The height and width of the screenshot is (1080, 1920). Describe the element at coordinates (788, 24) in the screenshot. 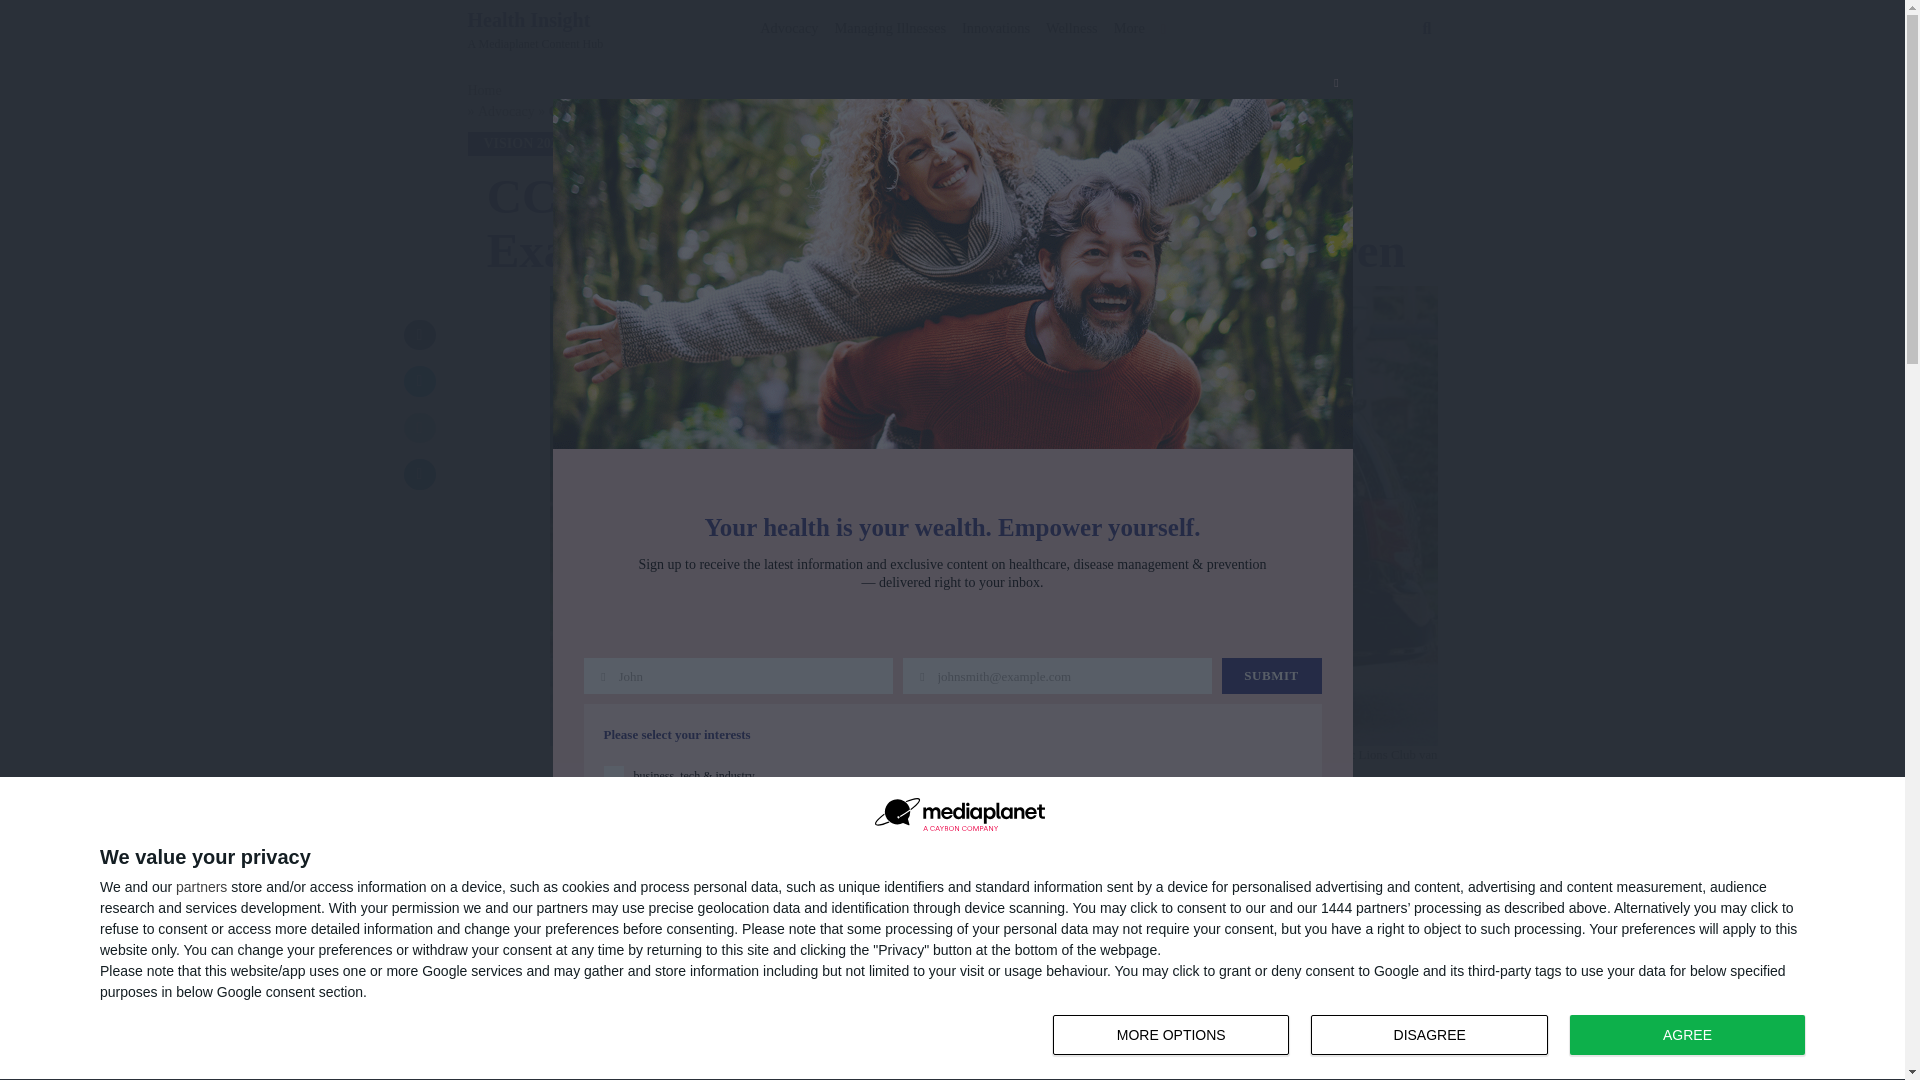

I see `3109e9c574` at that location.